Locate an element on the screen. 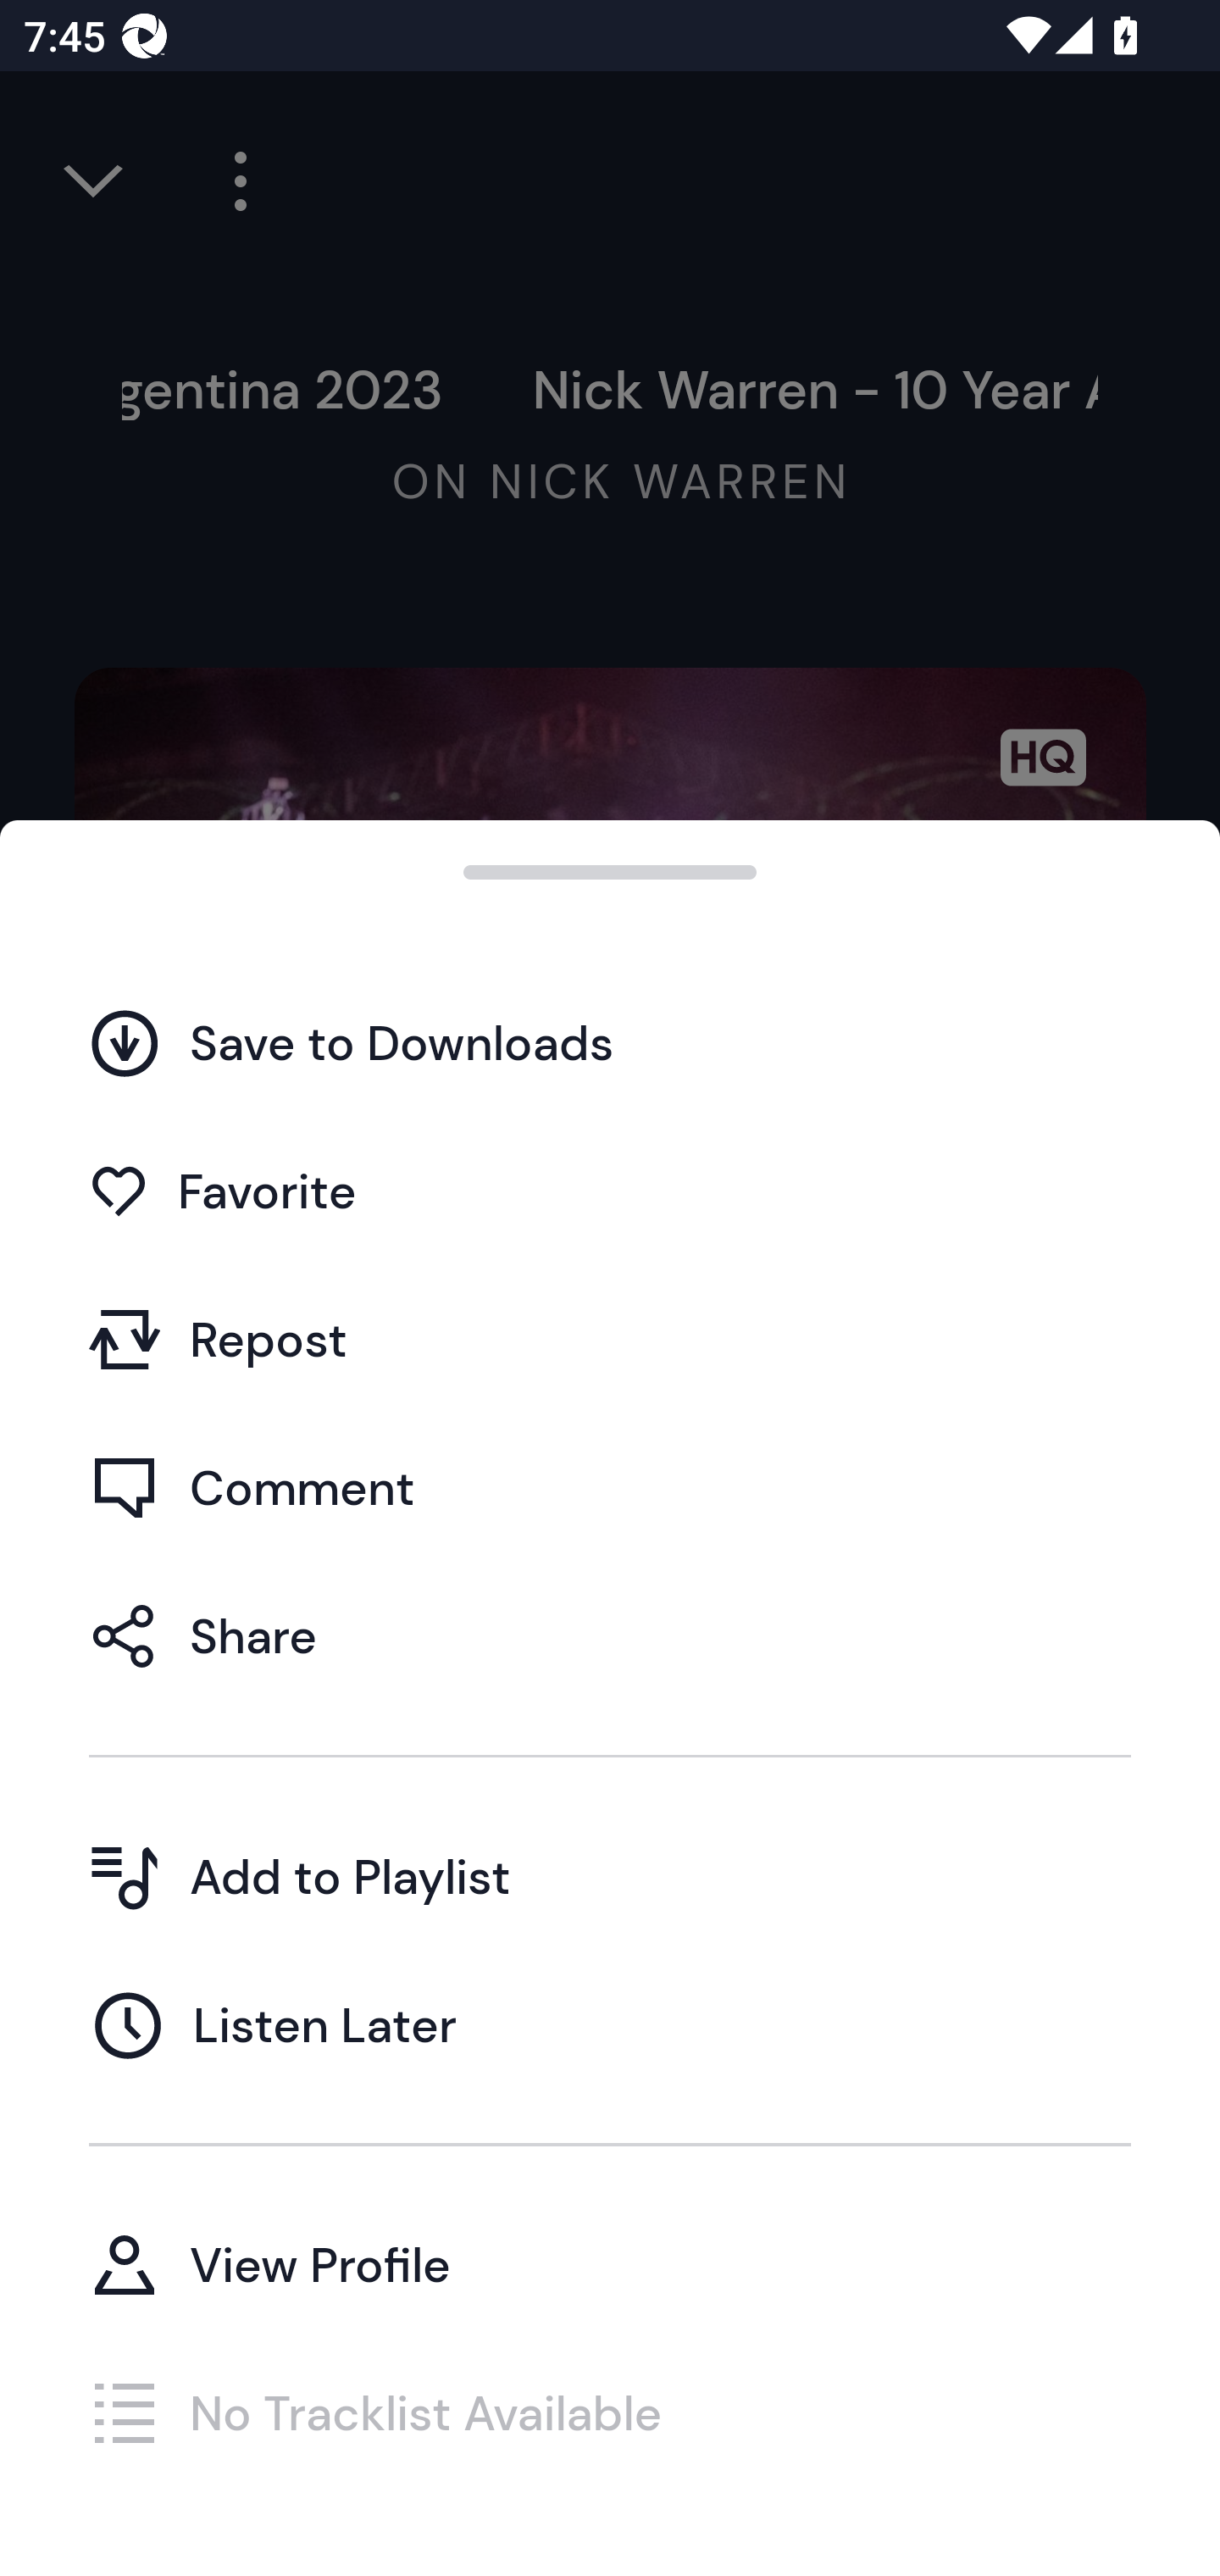  Add to Playlist is located at coordinates (610, 1876).